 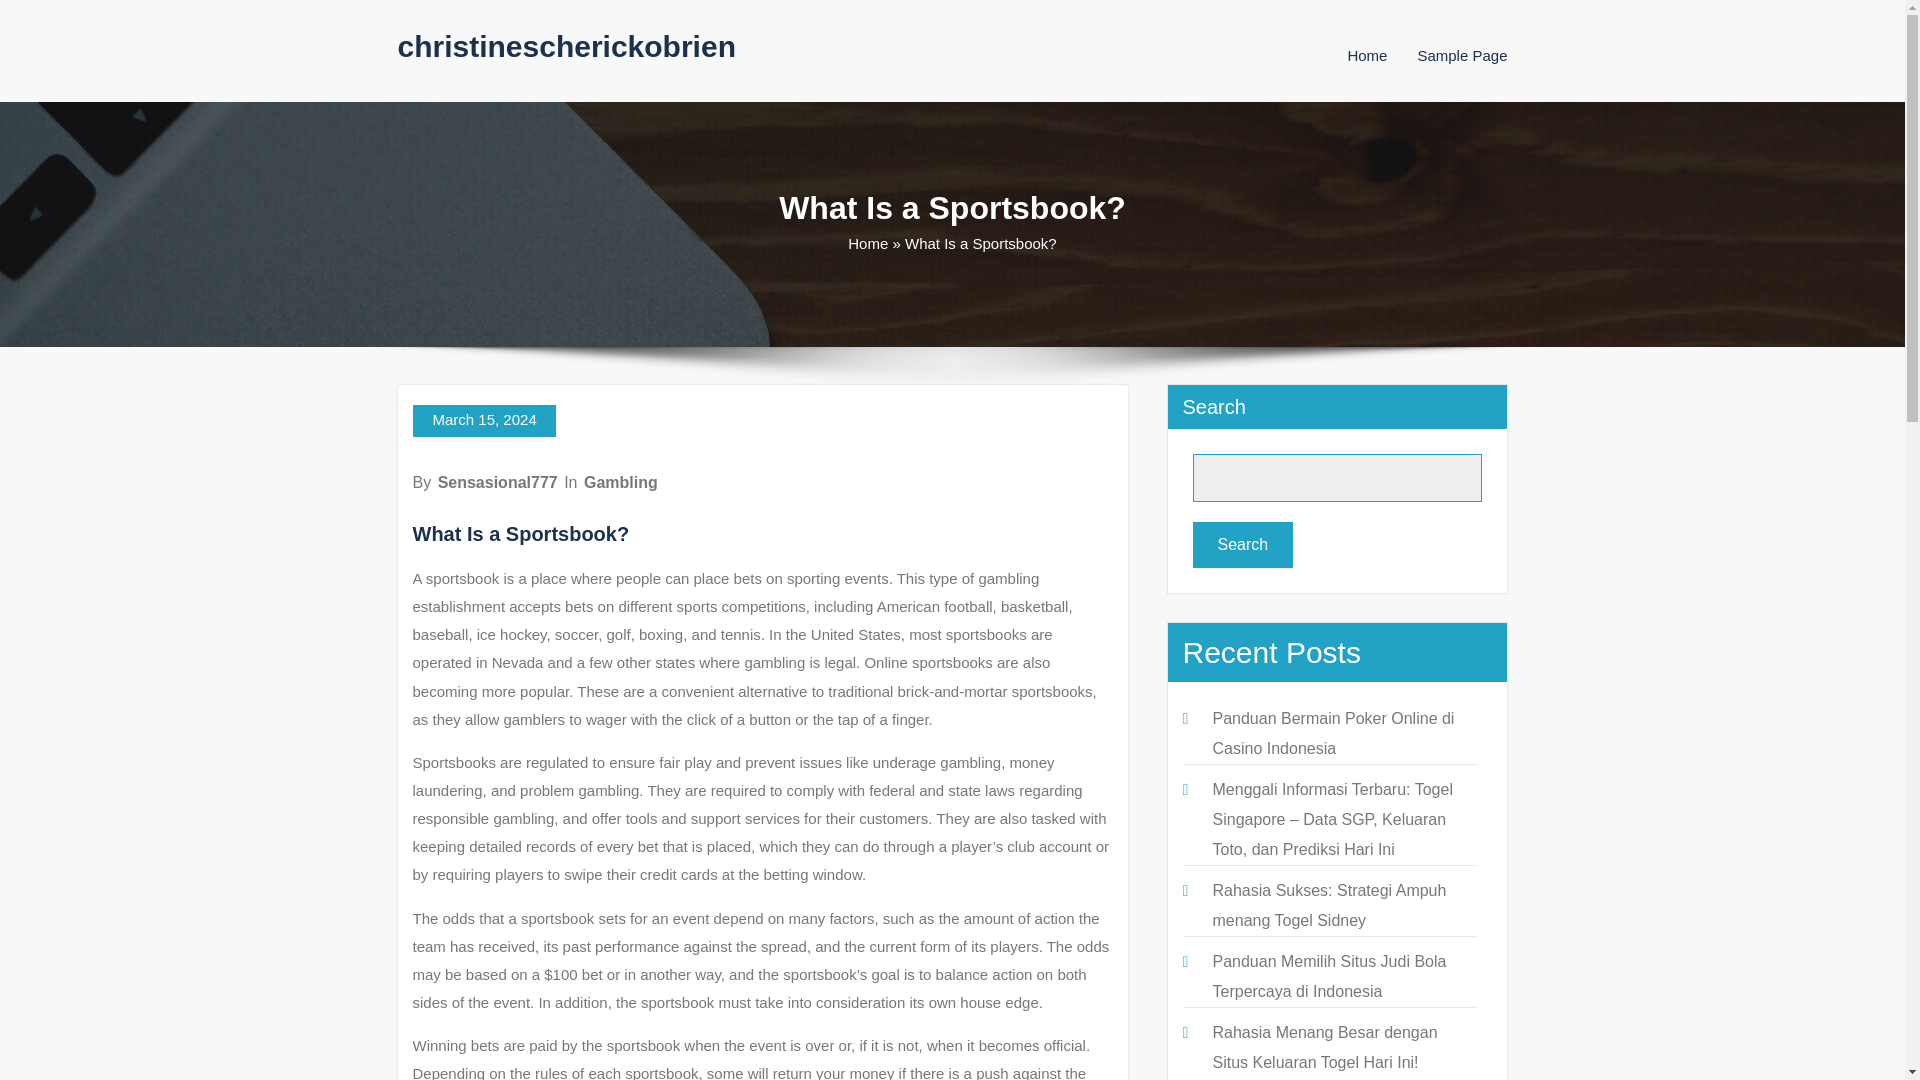 I want to click on Gambling, so click(x=620, y=482).